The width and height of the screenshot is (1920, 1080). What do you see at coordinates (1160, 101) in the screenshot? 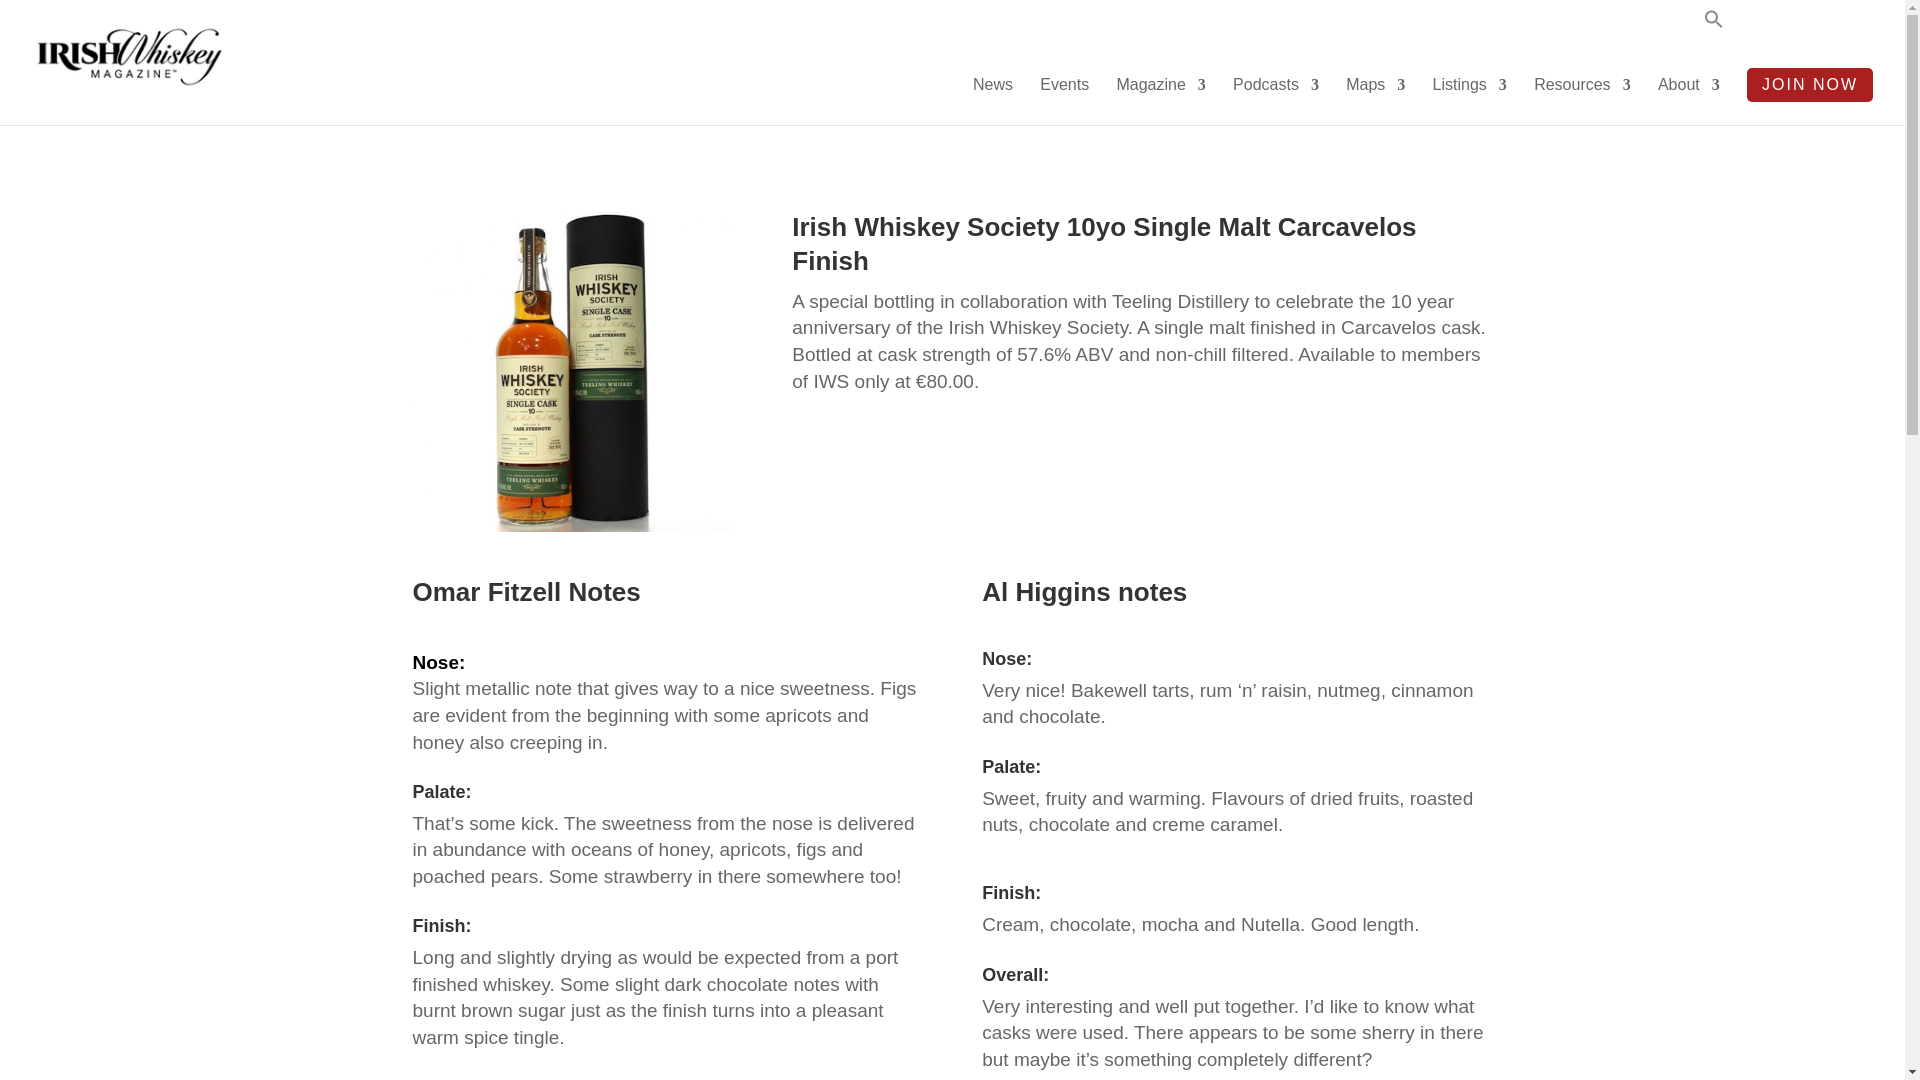
I see `Magazine` at bounding box center [1160, 101].